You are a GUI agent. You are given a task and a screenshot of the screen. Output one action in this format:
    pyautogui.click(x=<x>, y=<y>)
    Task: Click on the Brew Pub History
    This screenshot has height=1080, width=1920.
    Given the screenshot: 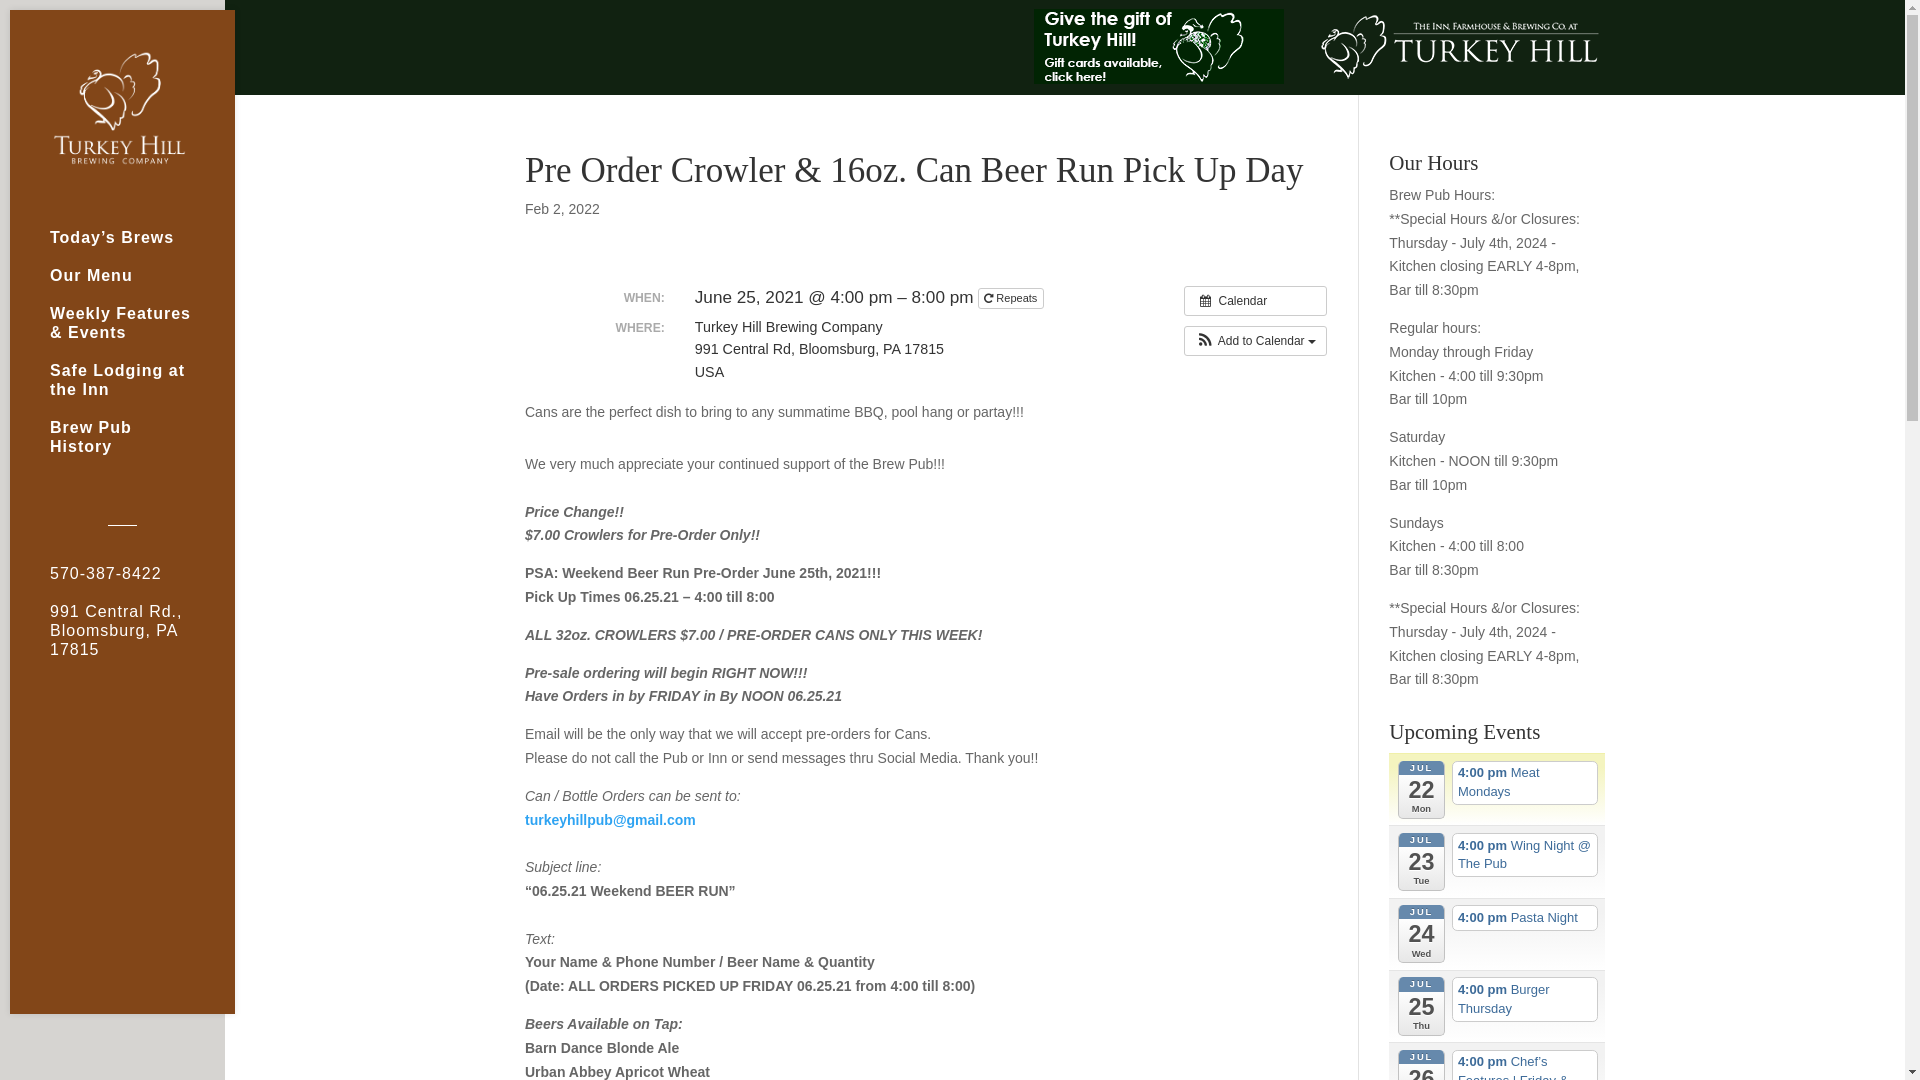 What is the action you would take?
    pyautogui.click(x=142, y=446)
    